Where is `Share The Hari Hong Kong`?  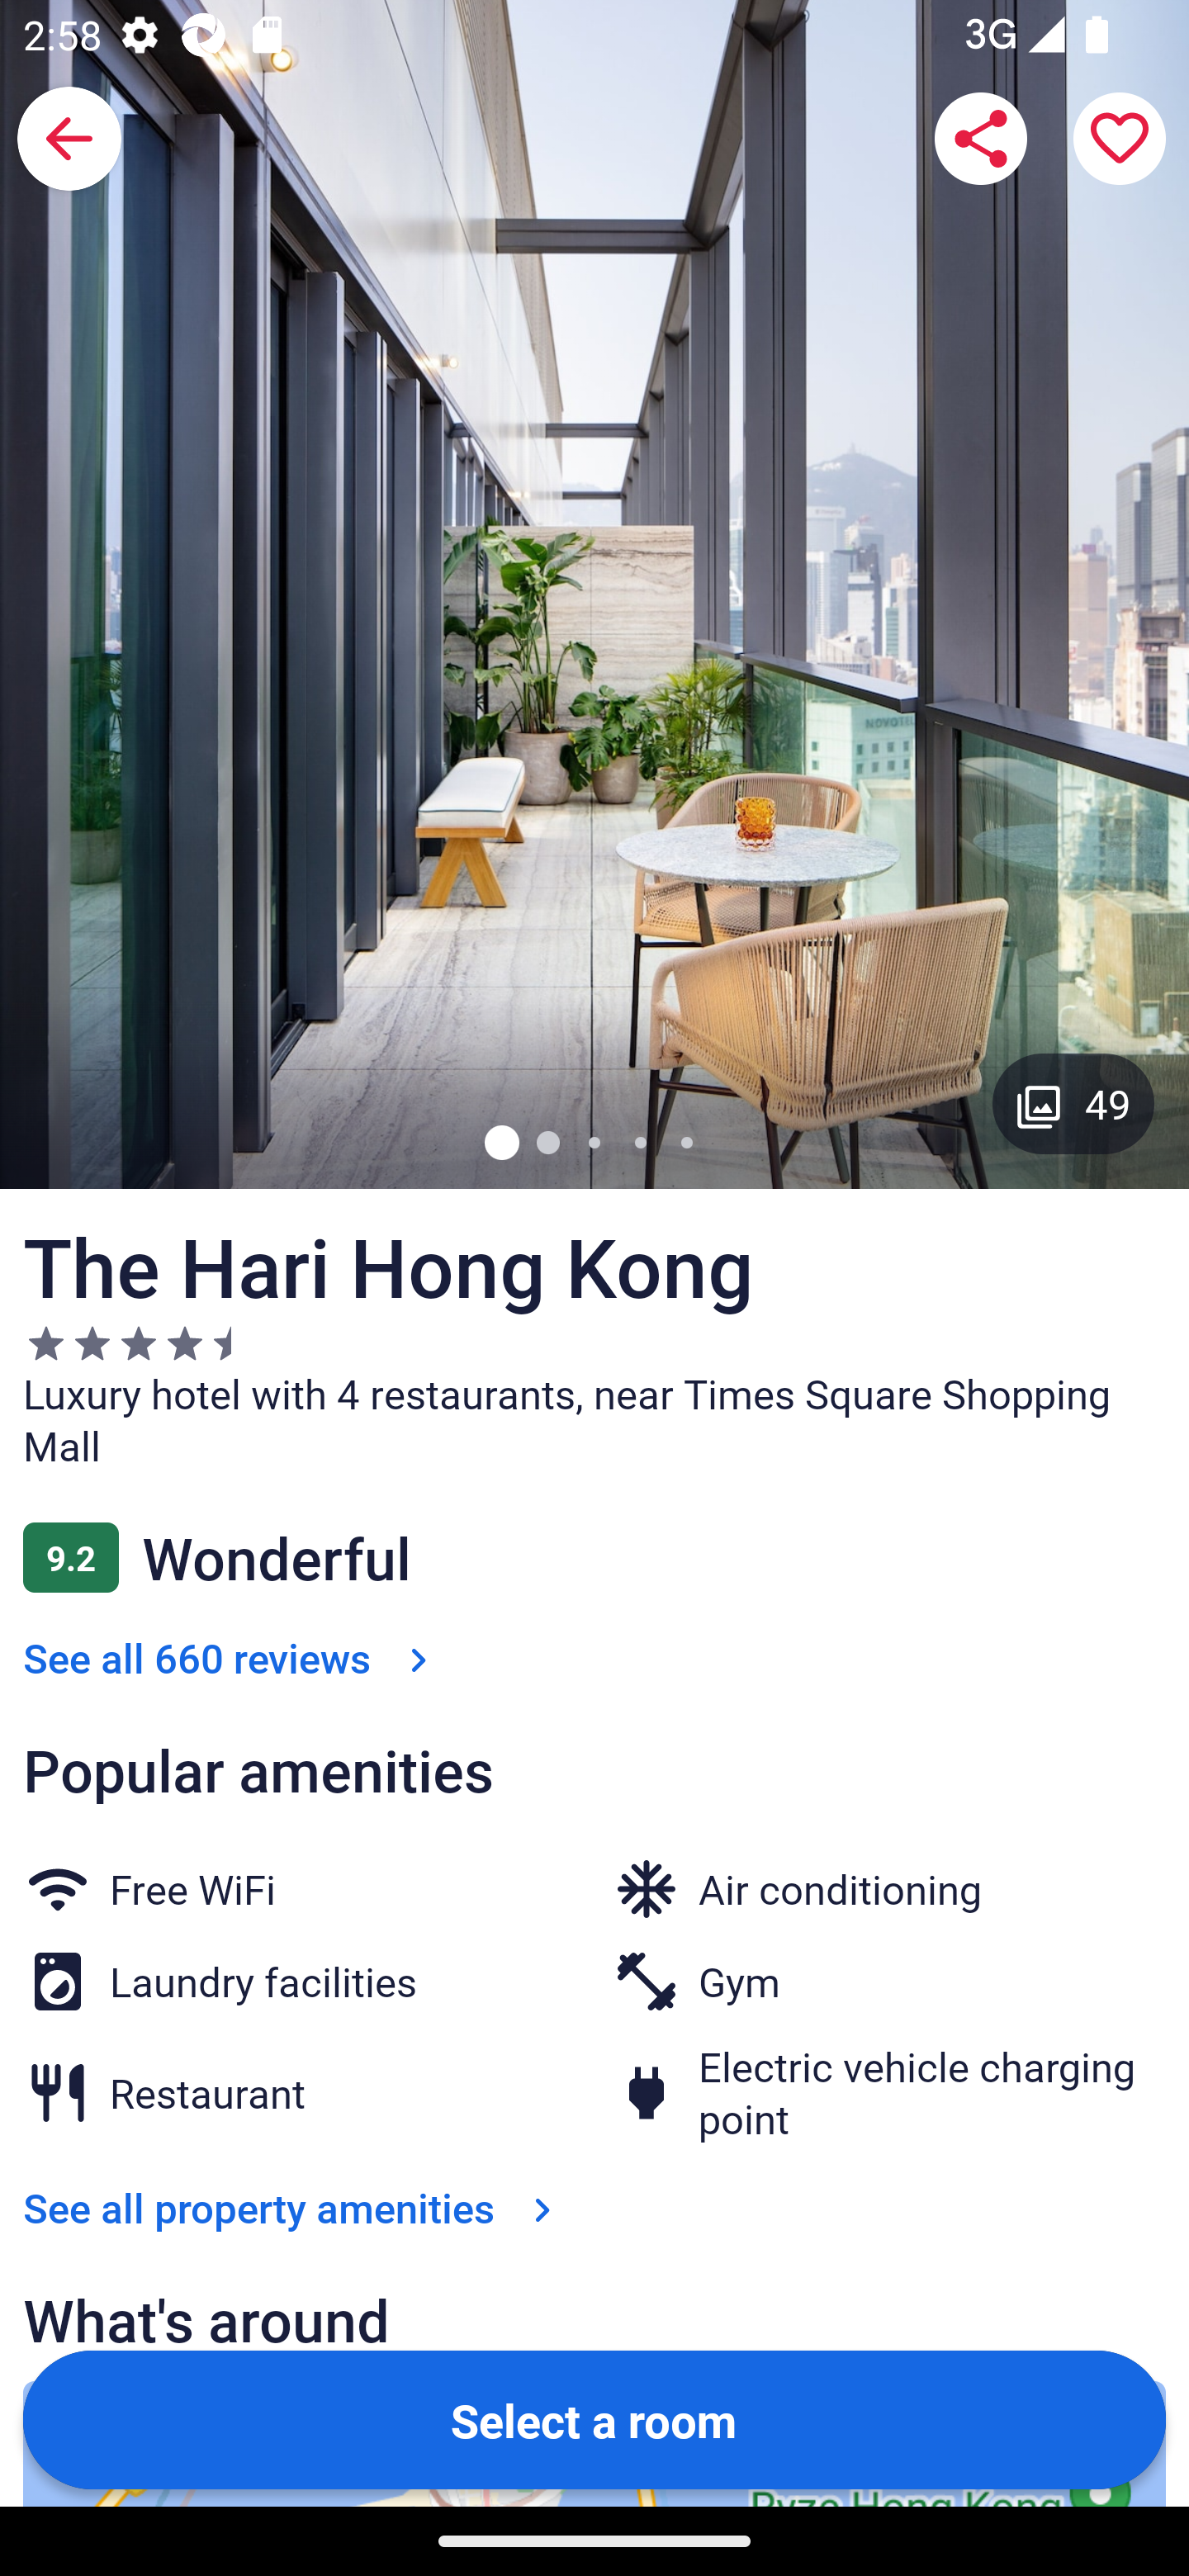
Share The Hari Hong Kong is located at coordinates (981, 139).